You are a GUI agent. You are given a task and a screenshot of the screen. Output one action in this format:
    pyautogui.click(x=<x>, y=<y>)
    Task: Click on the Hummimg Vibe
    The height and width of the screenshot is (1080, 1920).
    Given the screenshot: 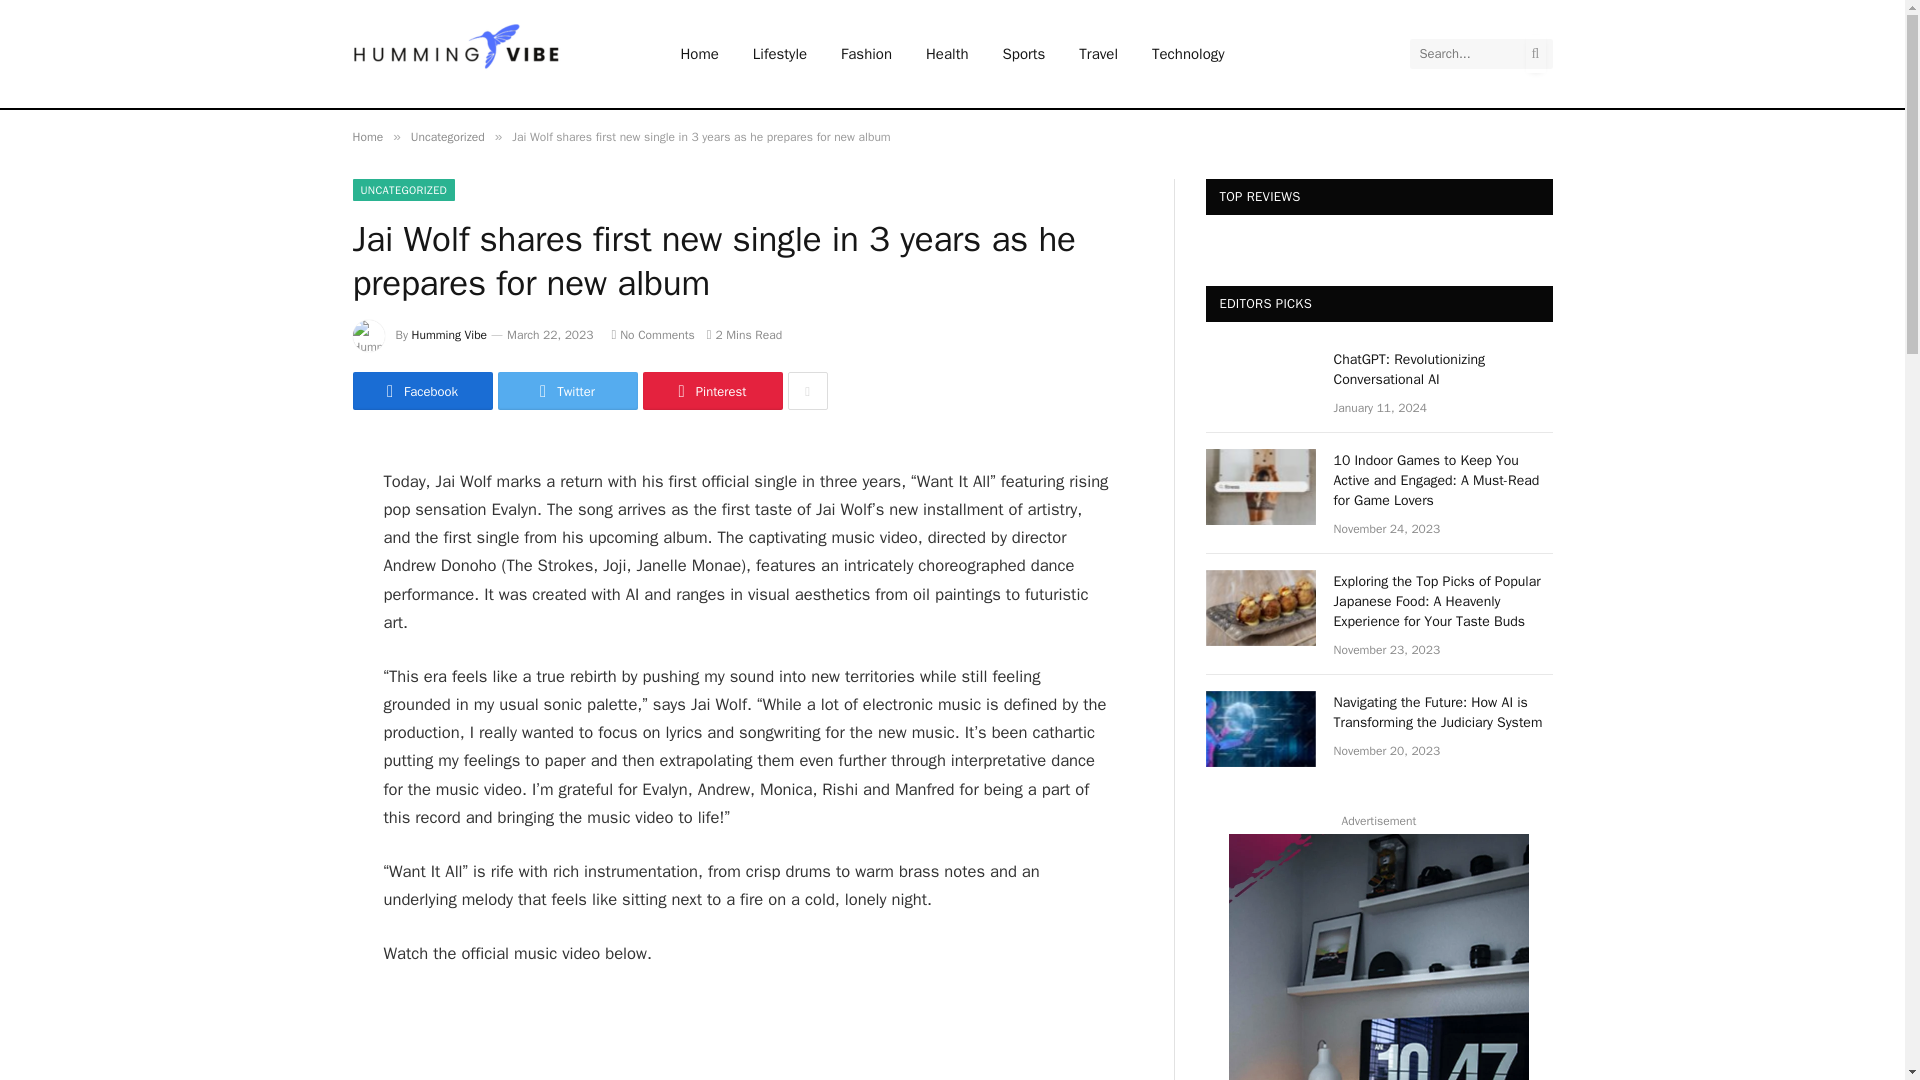 What is the action you would take?
    pyautogui.click(x=476, y=54)
    